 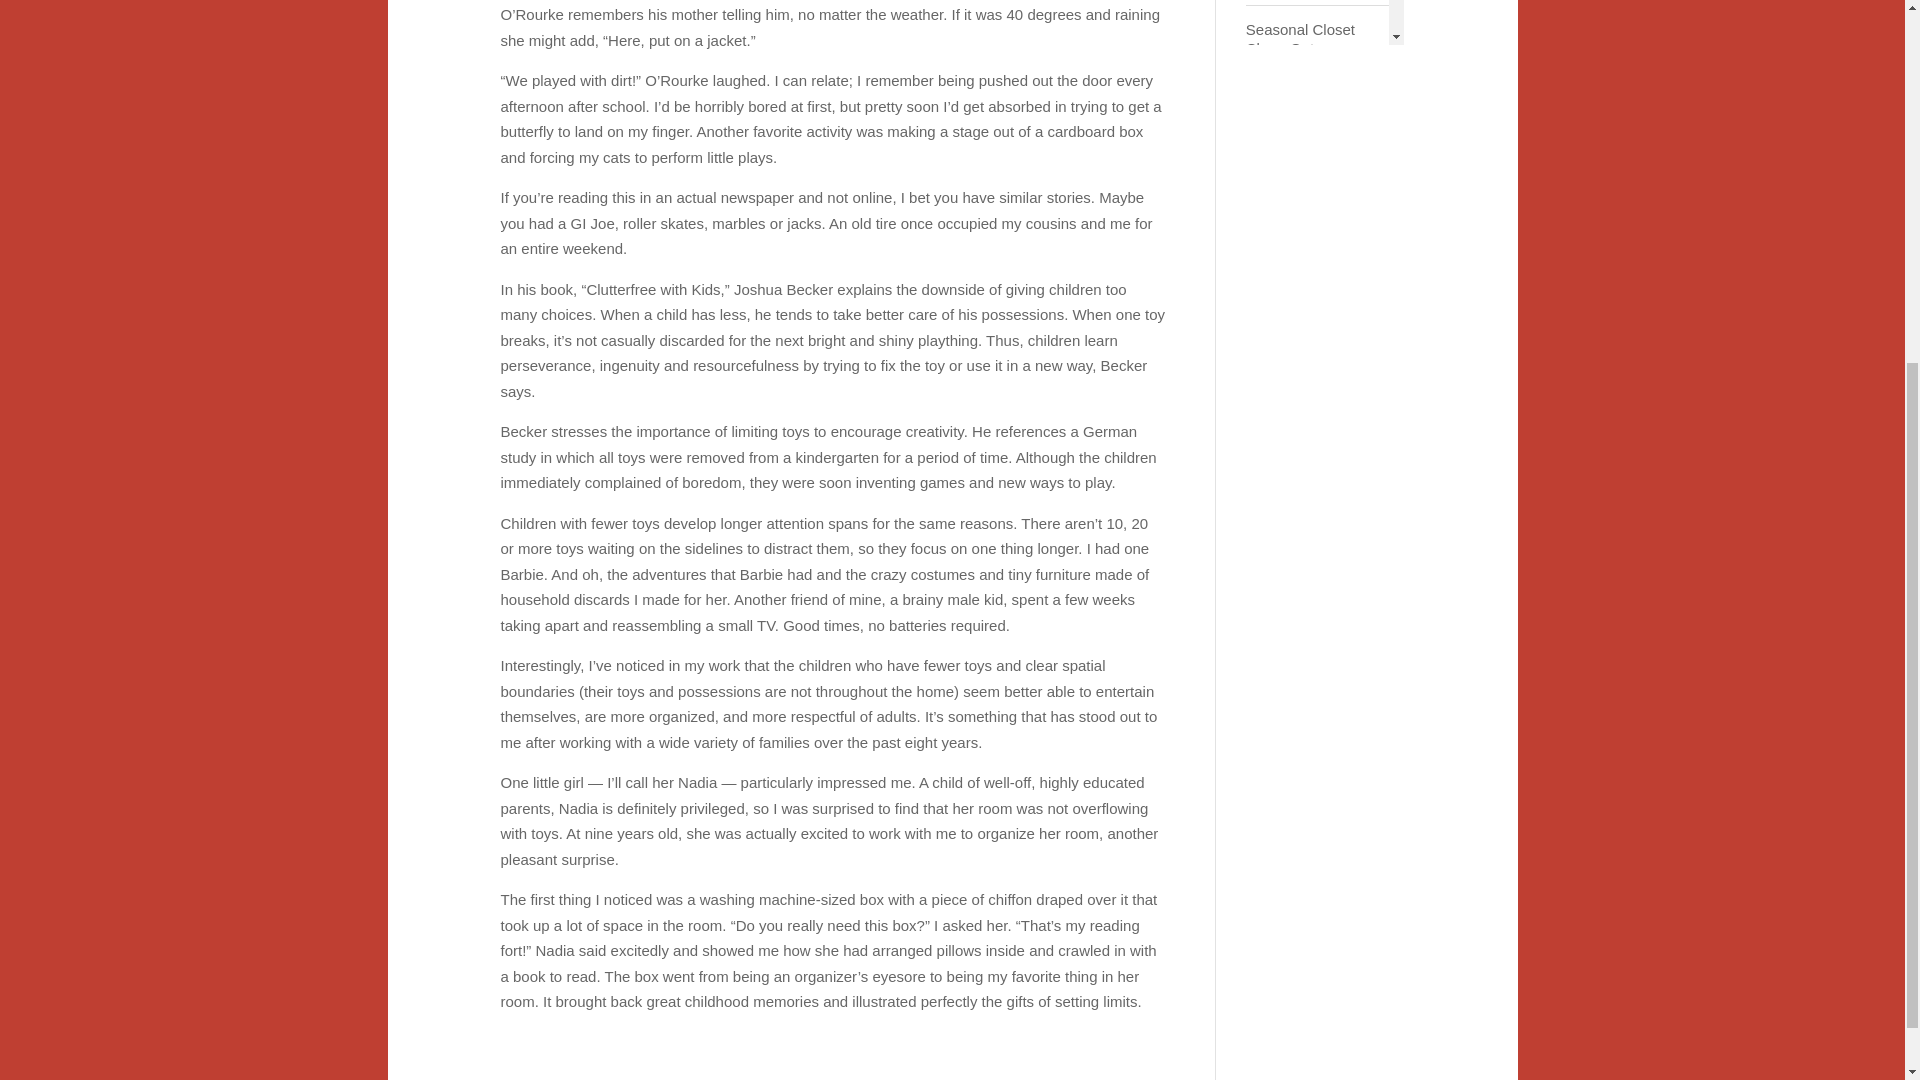 I want to click on Yes You Can!, so click(x=1318, y=656).